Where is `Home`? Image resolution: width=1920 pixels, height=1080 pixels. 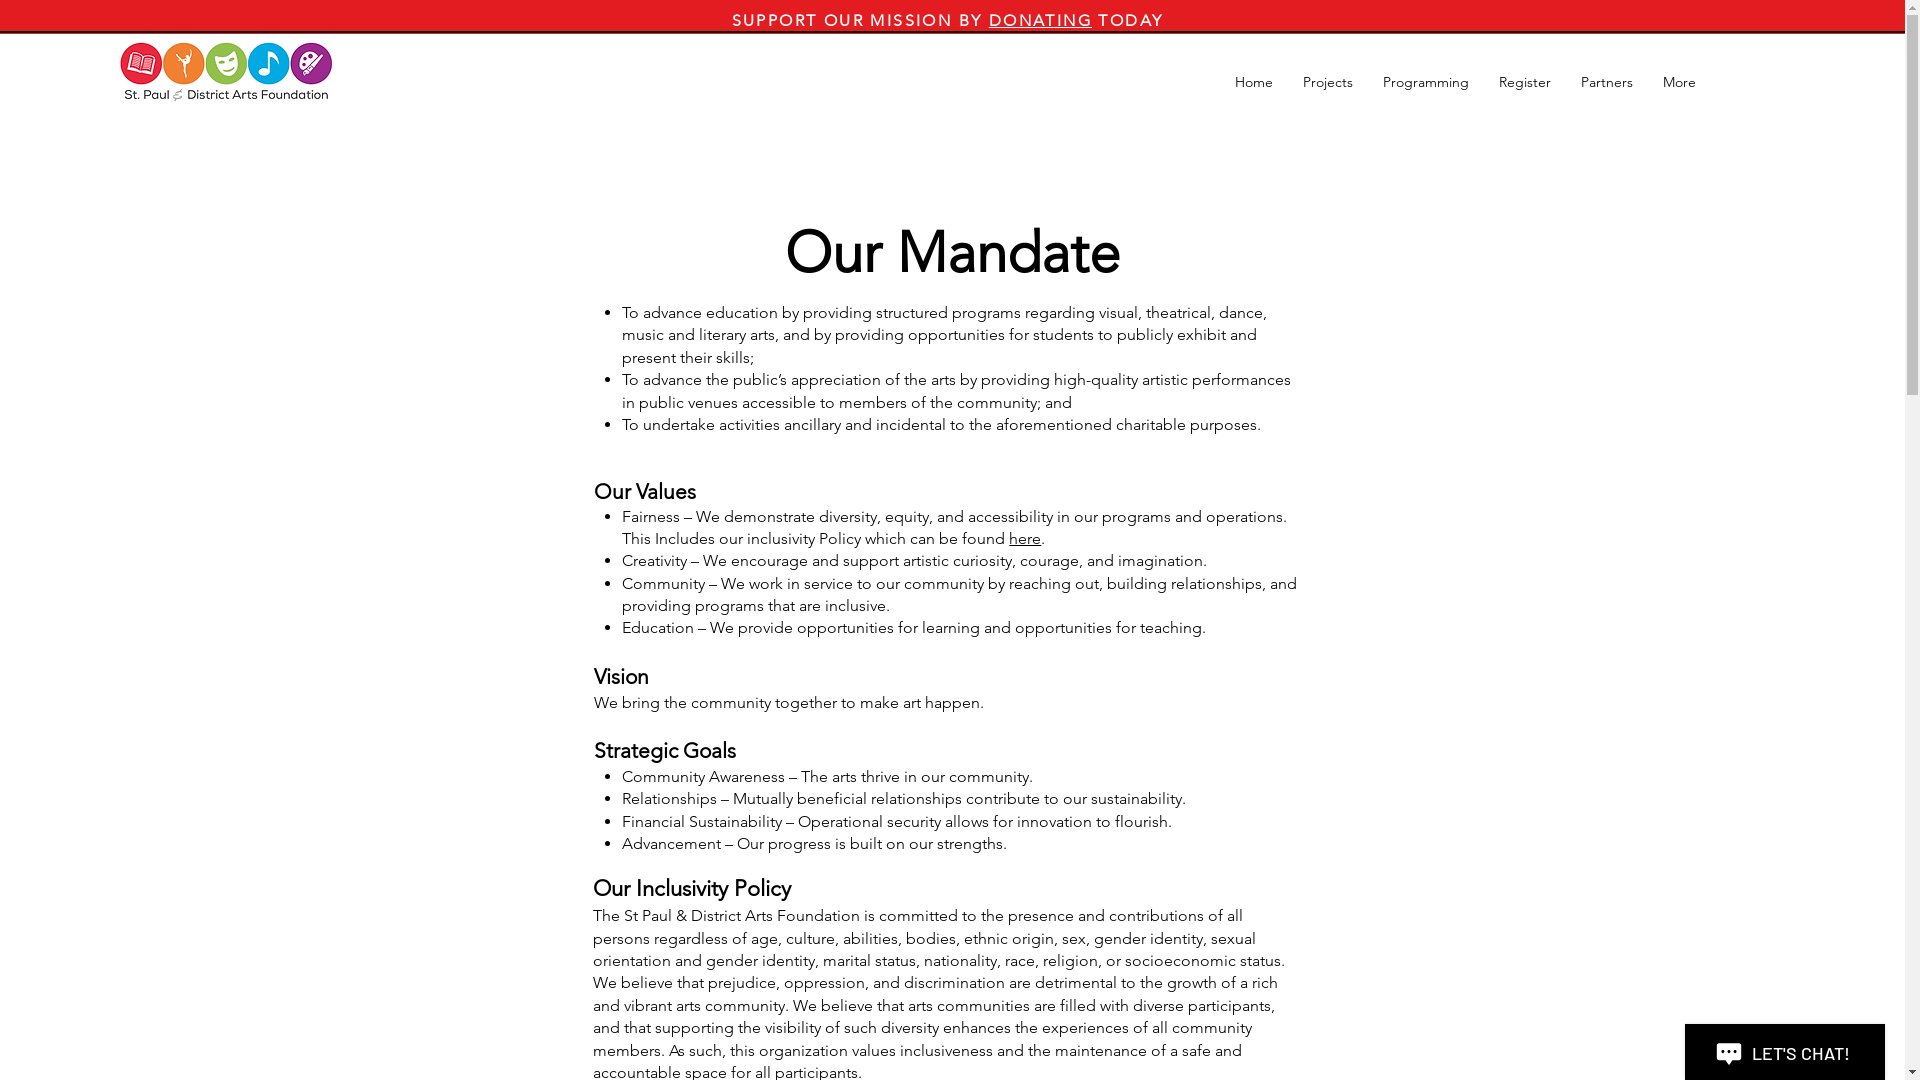 Home is located at coordinates (1254, 82).